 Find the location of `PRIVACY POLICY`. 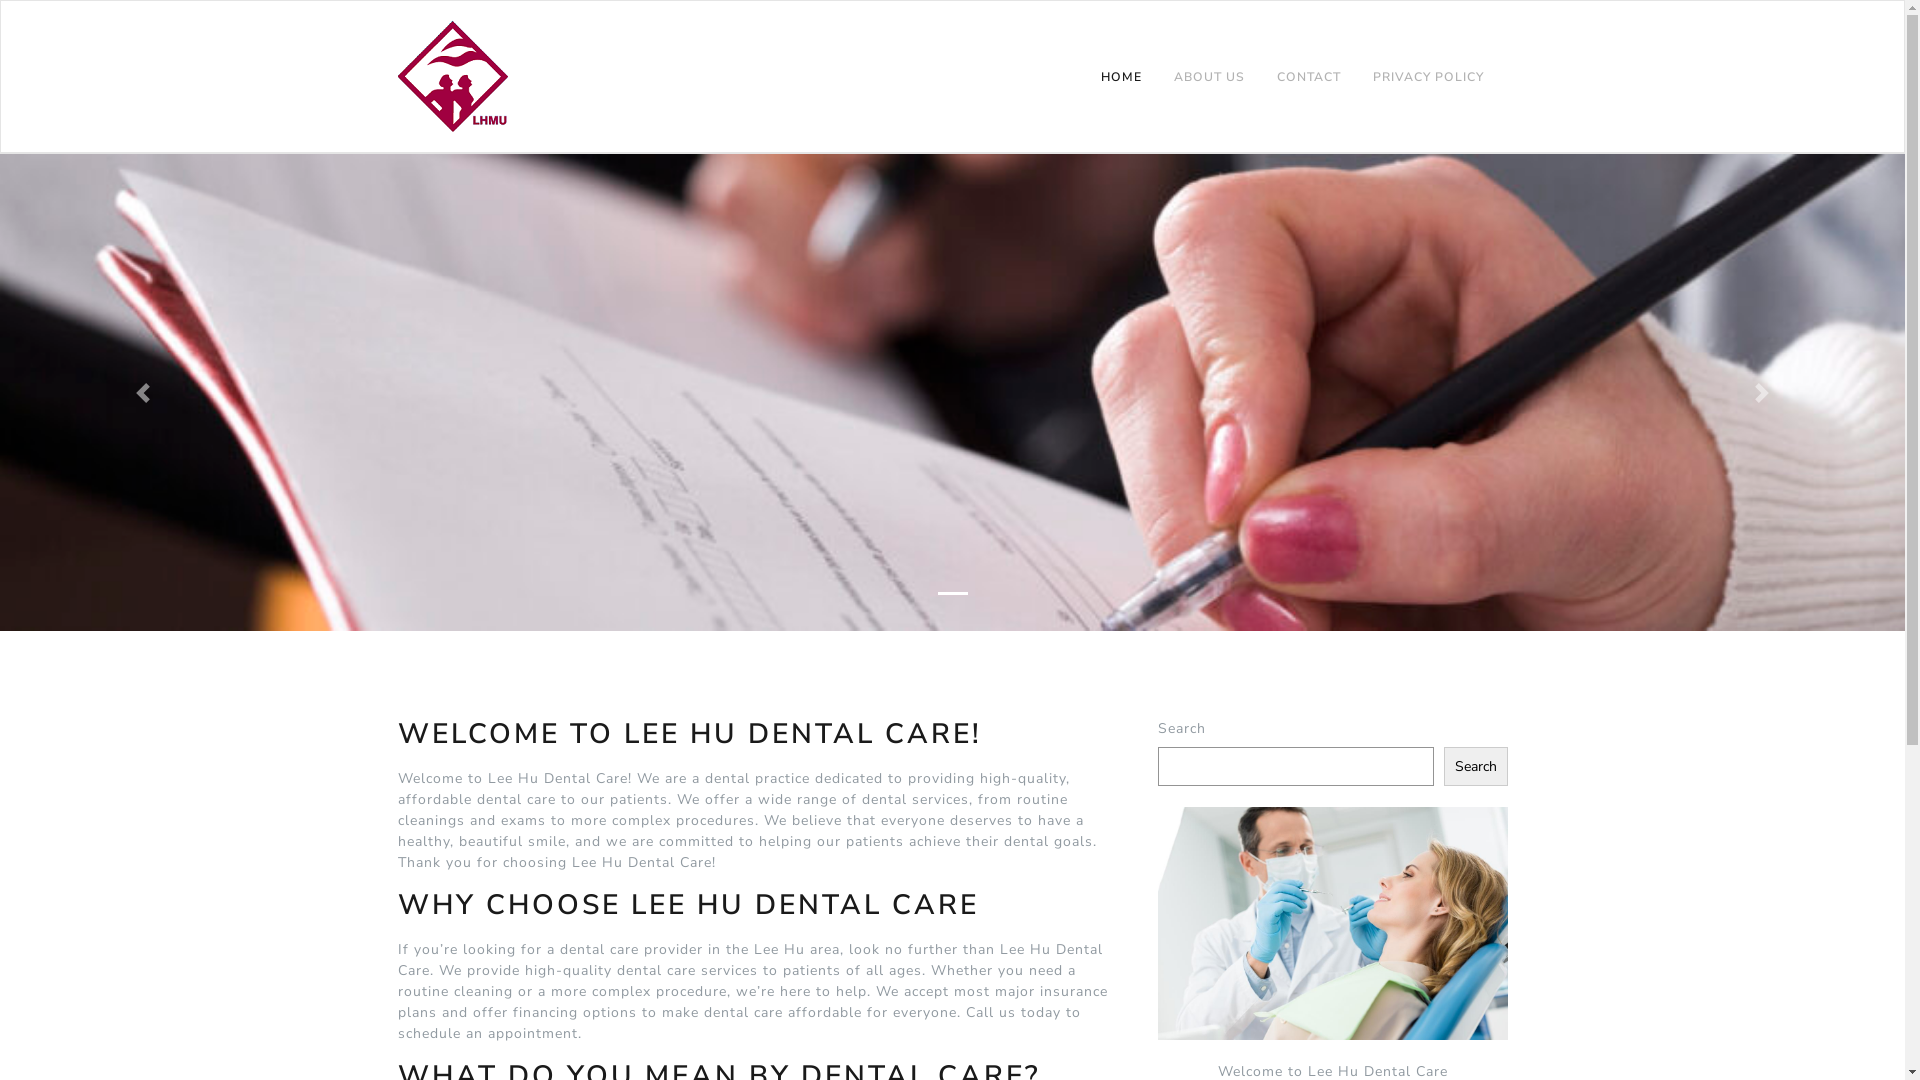

PRIVACY POLICY is located at coordinates (1428, 78).